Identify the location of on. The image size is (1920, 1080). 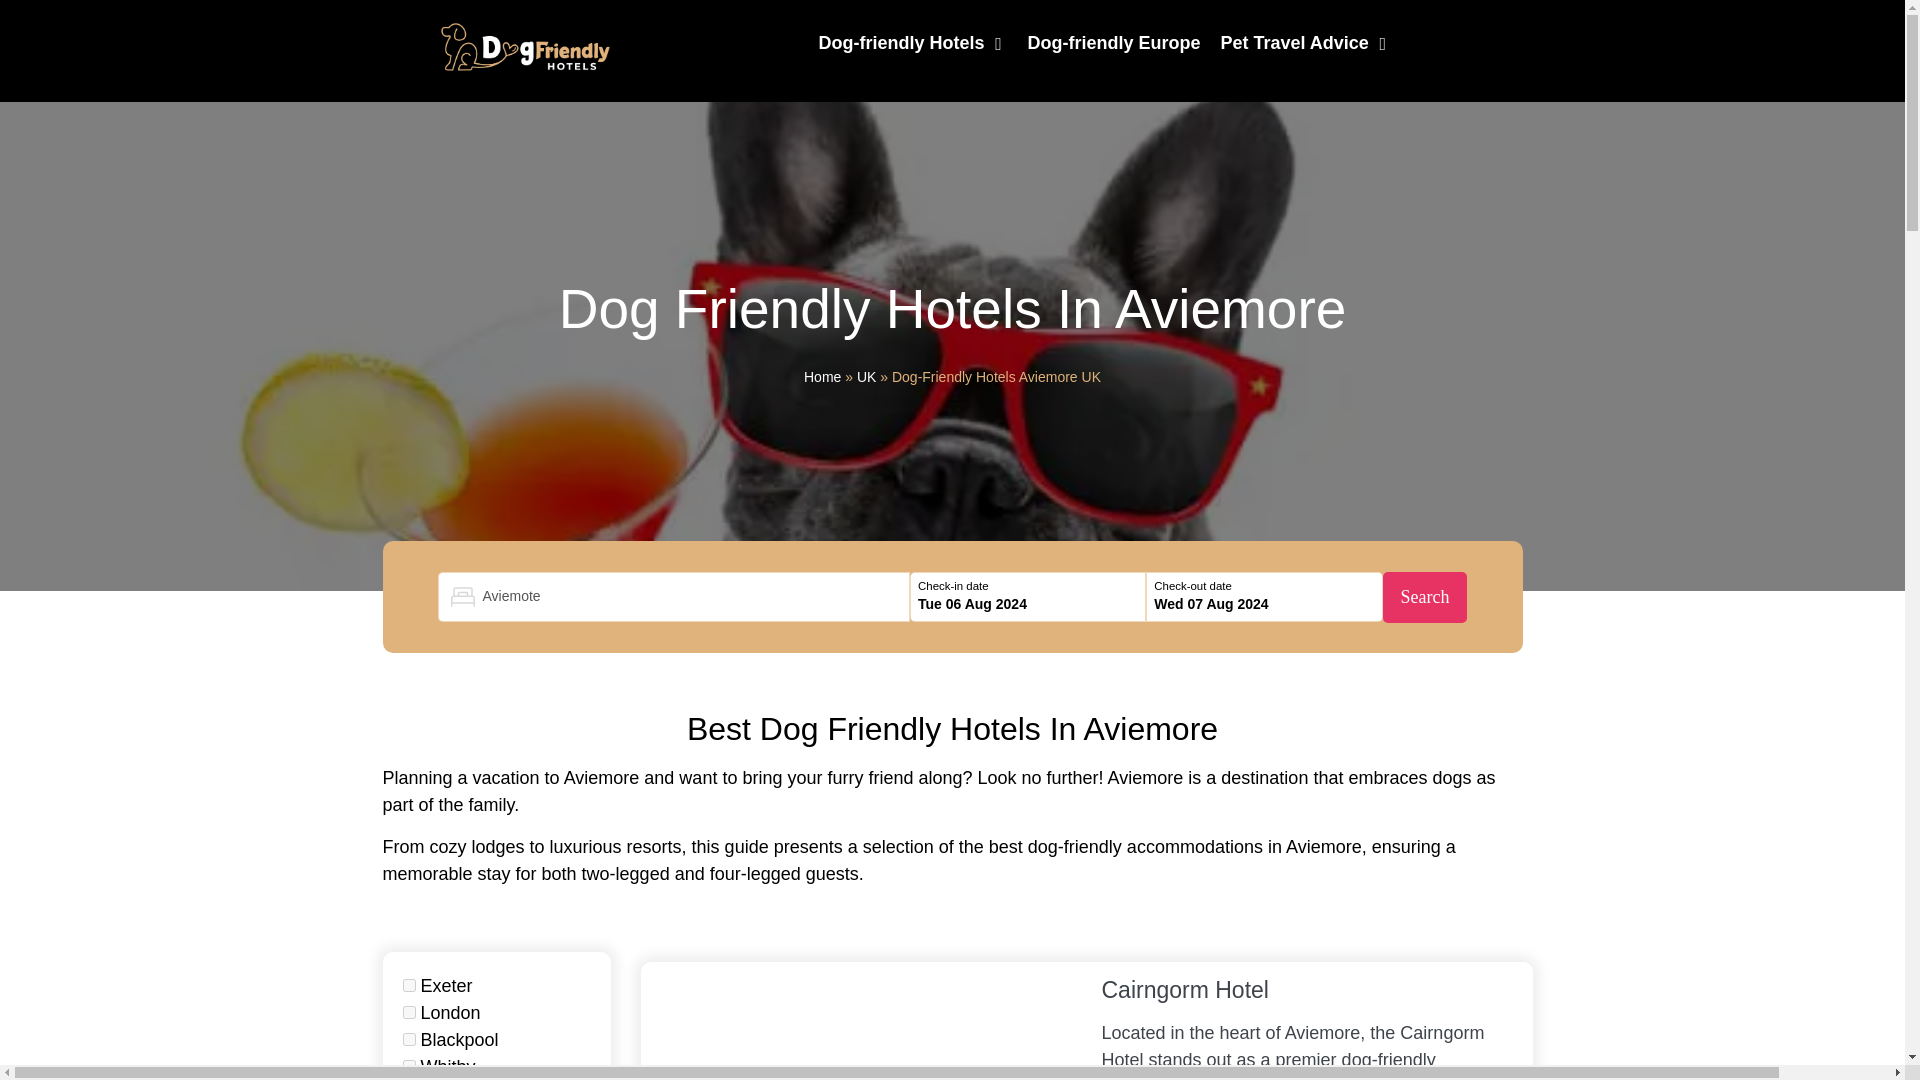
(408, 985).